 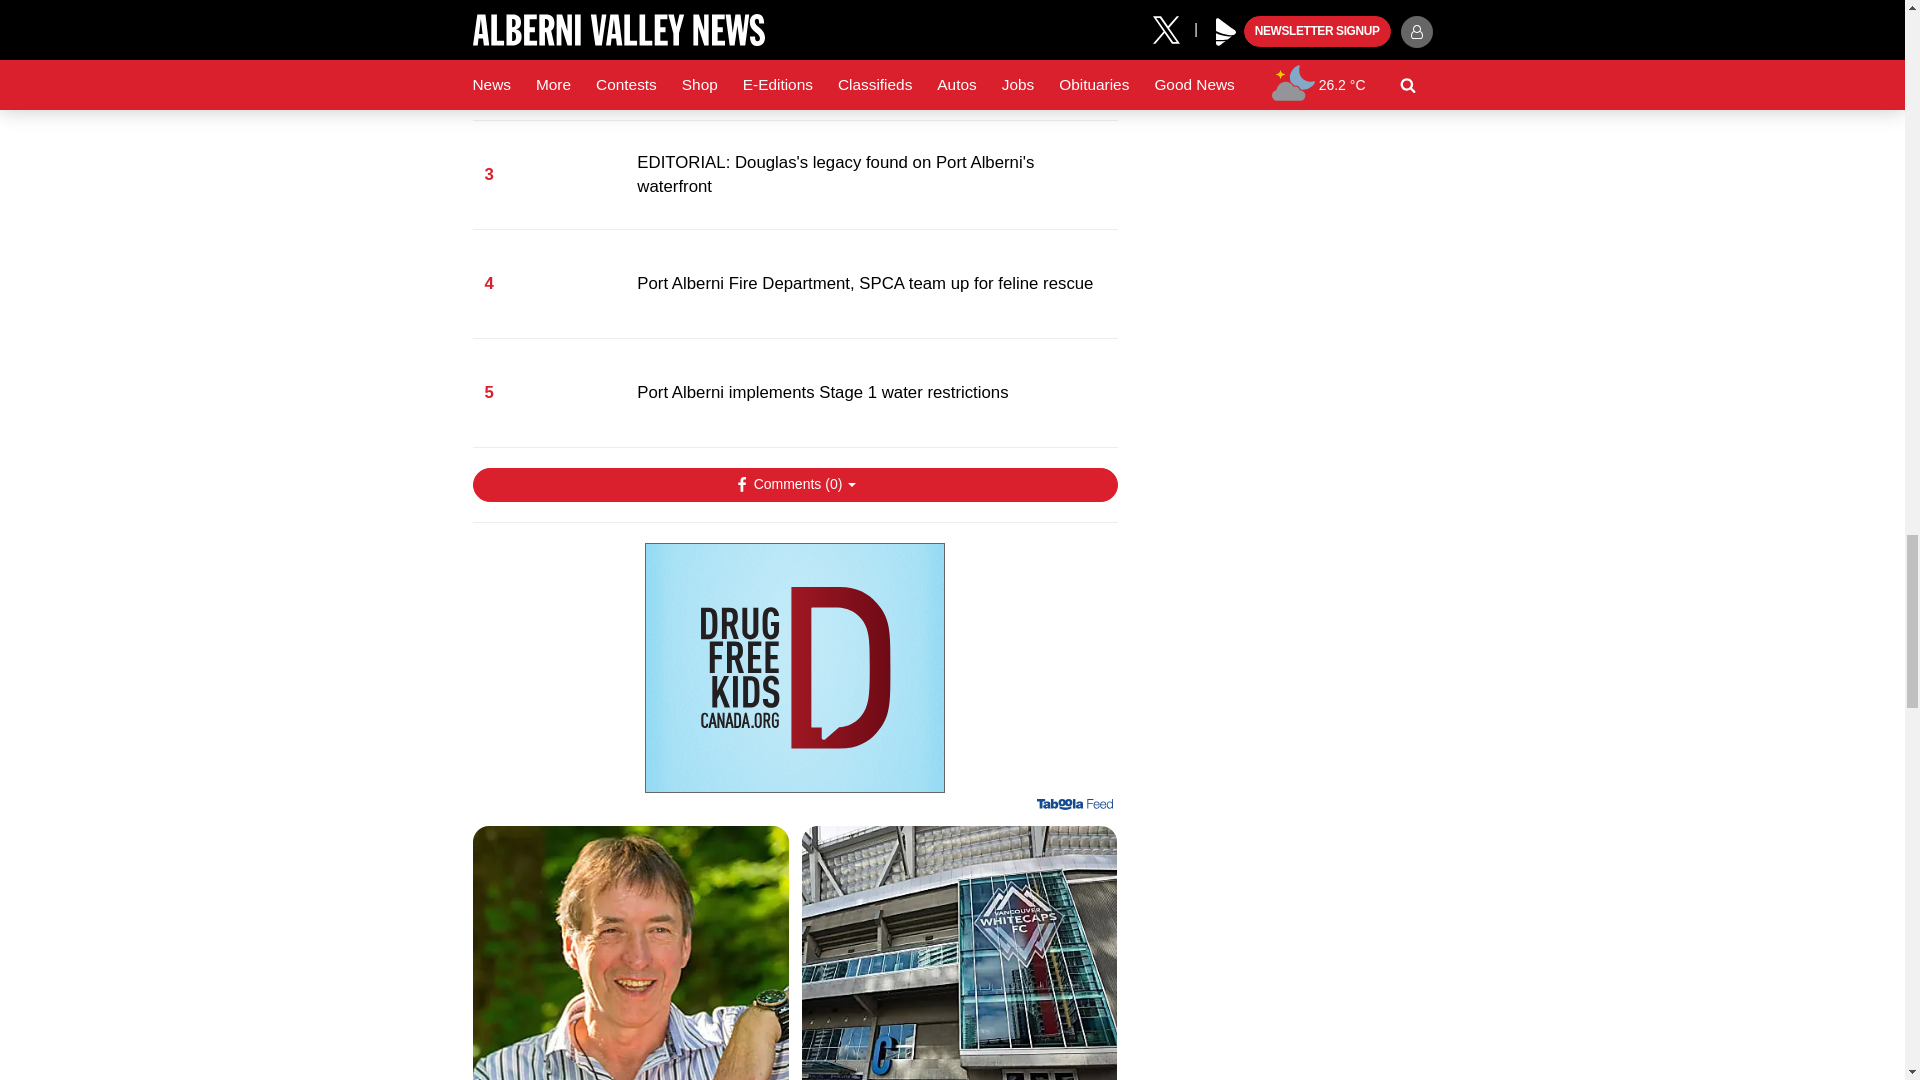 What do you see at coordinates (794, 668) in the screenshot?
I see `3rd party ad content` at bounding box center [794, 668].